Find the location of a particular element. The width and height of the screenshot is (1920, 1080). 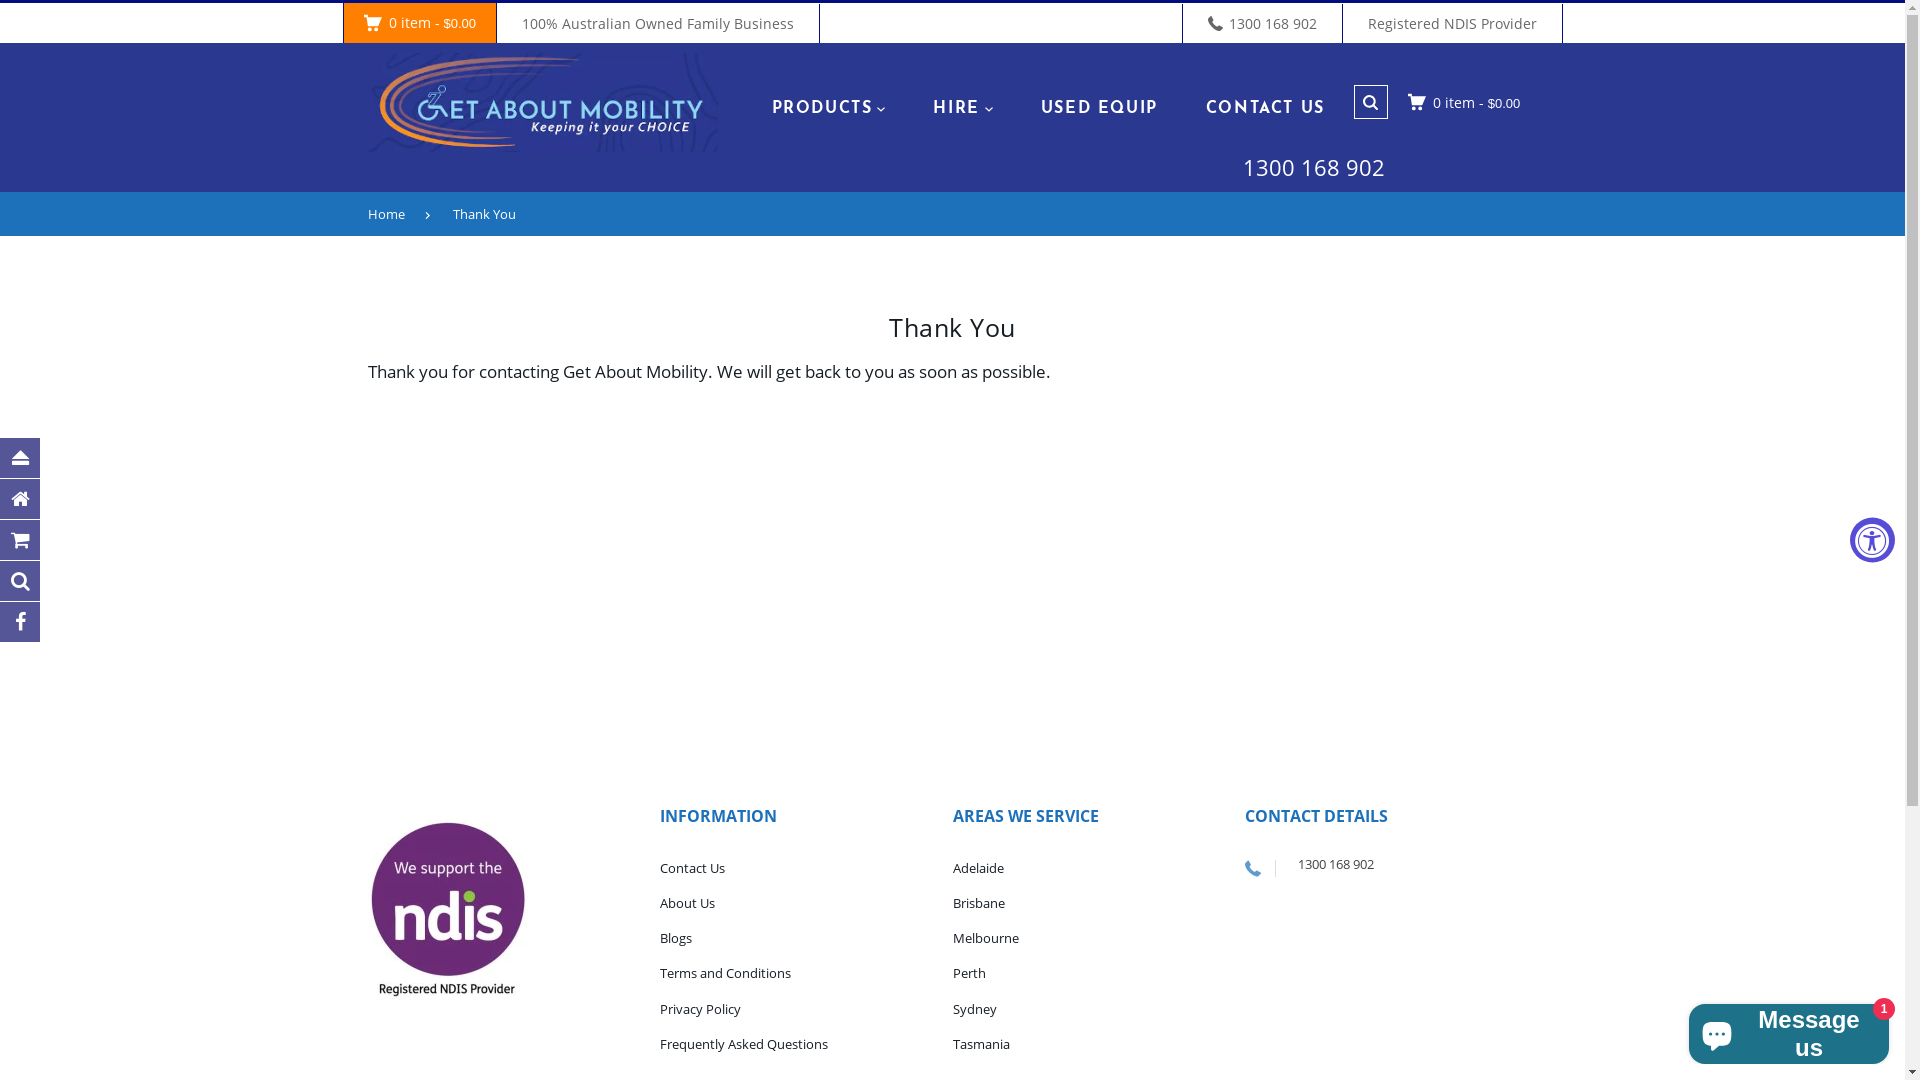

Shopify online store chat is located at coordinates (1789, 1030).